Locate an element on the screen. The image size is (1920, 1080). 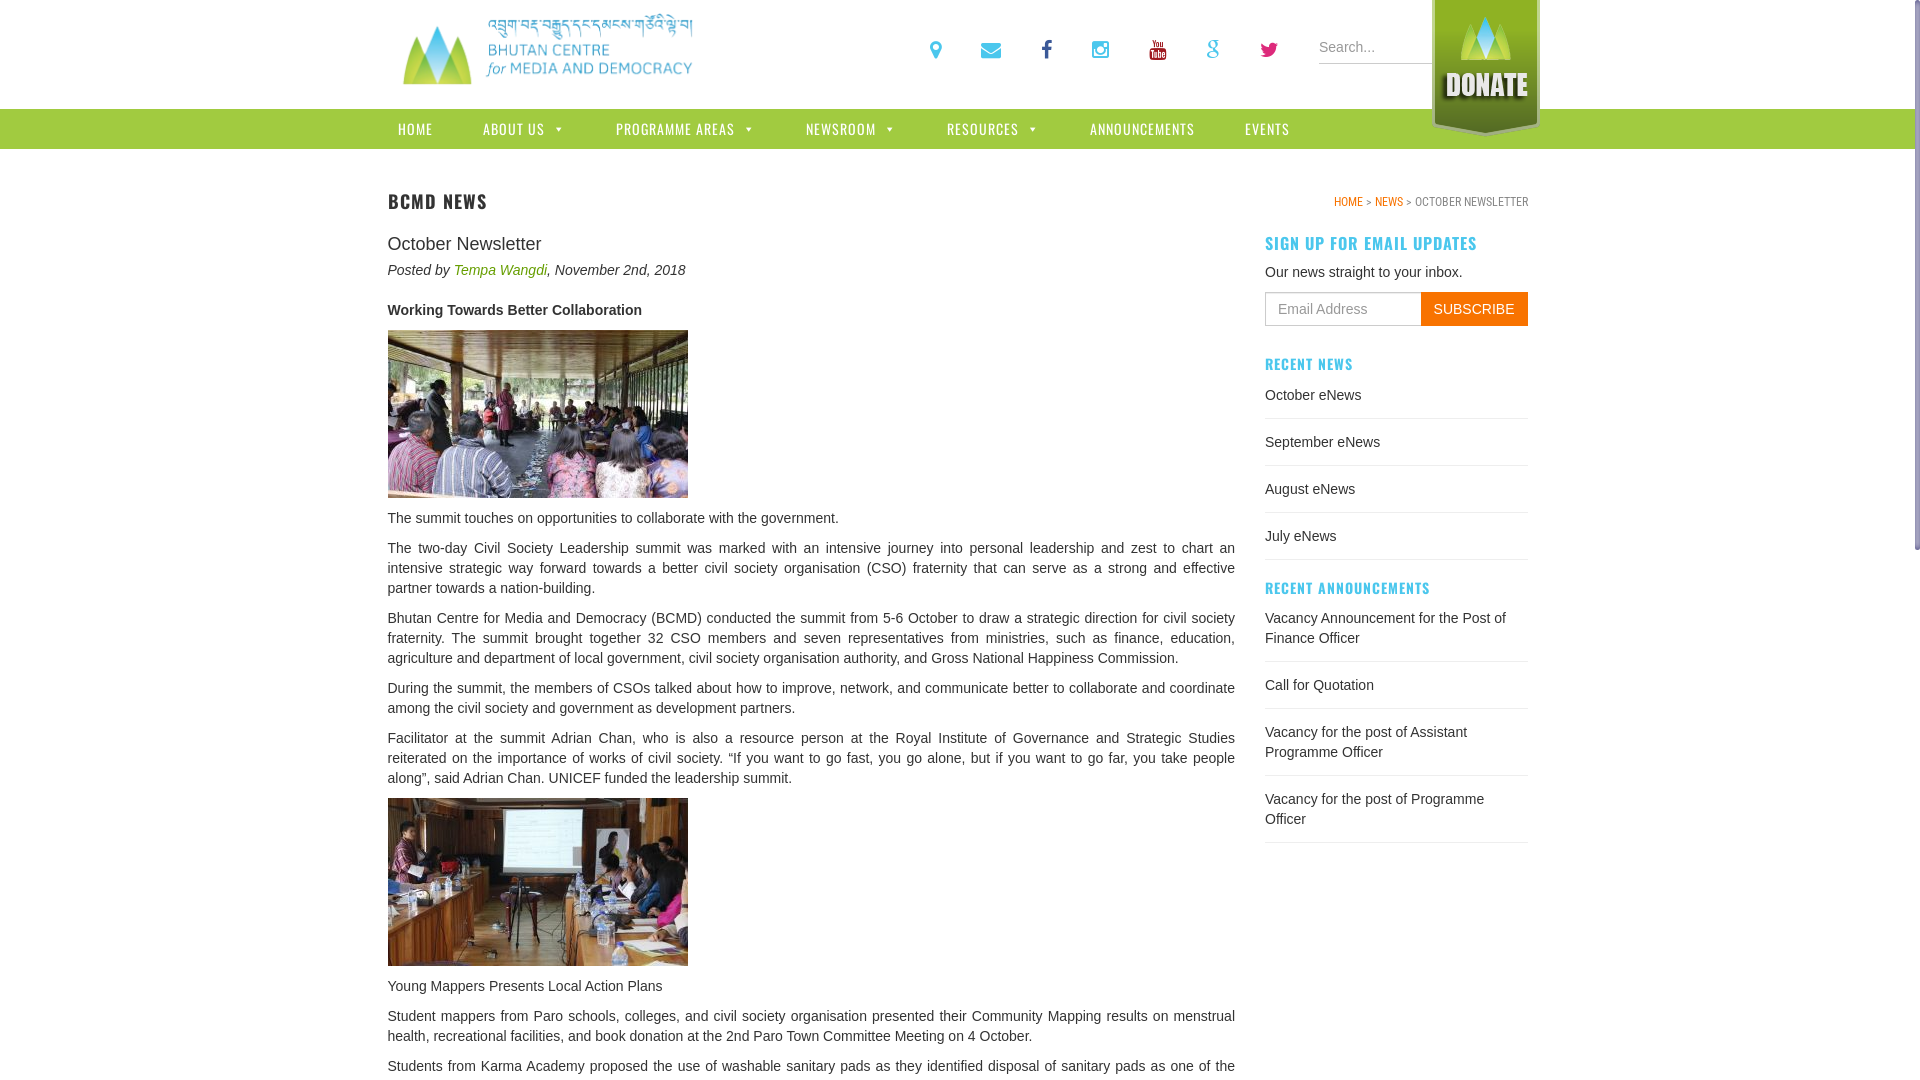
HOME is located at coordinates (416, 129).